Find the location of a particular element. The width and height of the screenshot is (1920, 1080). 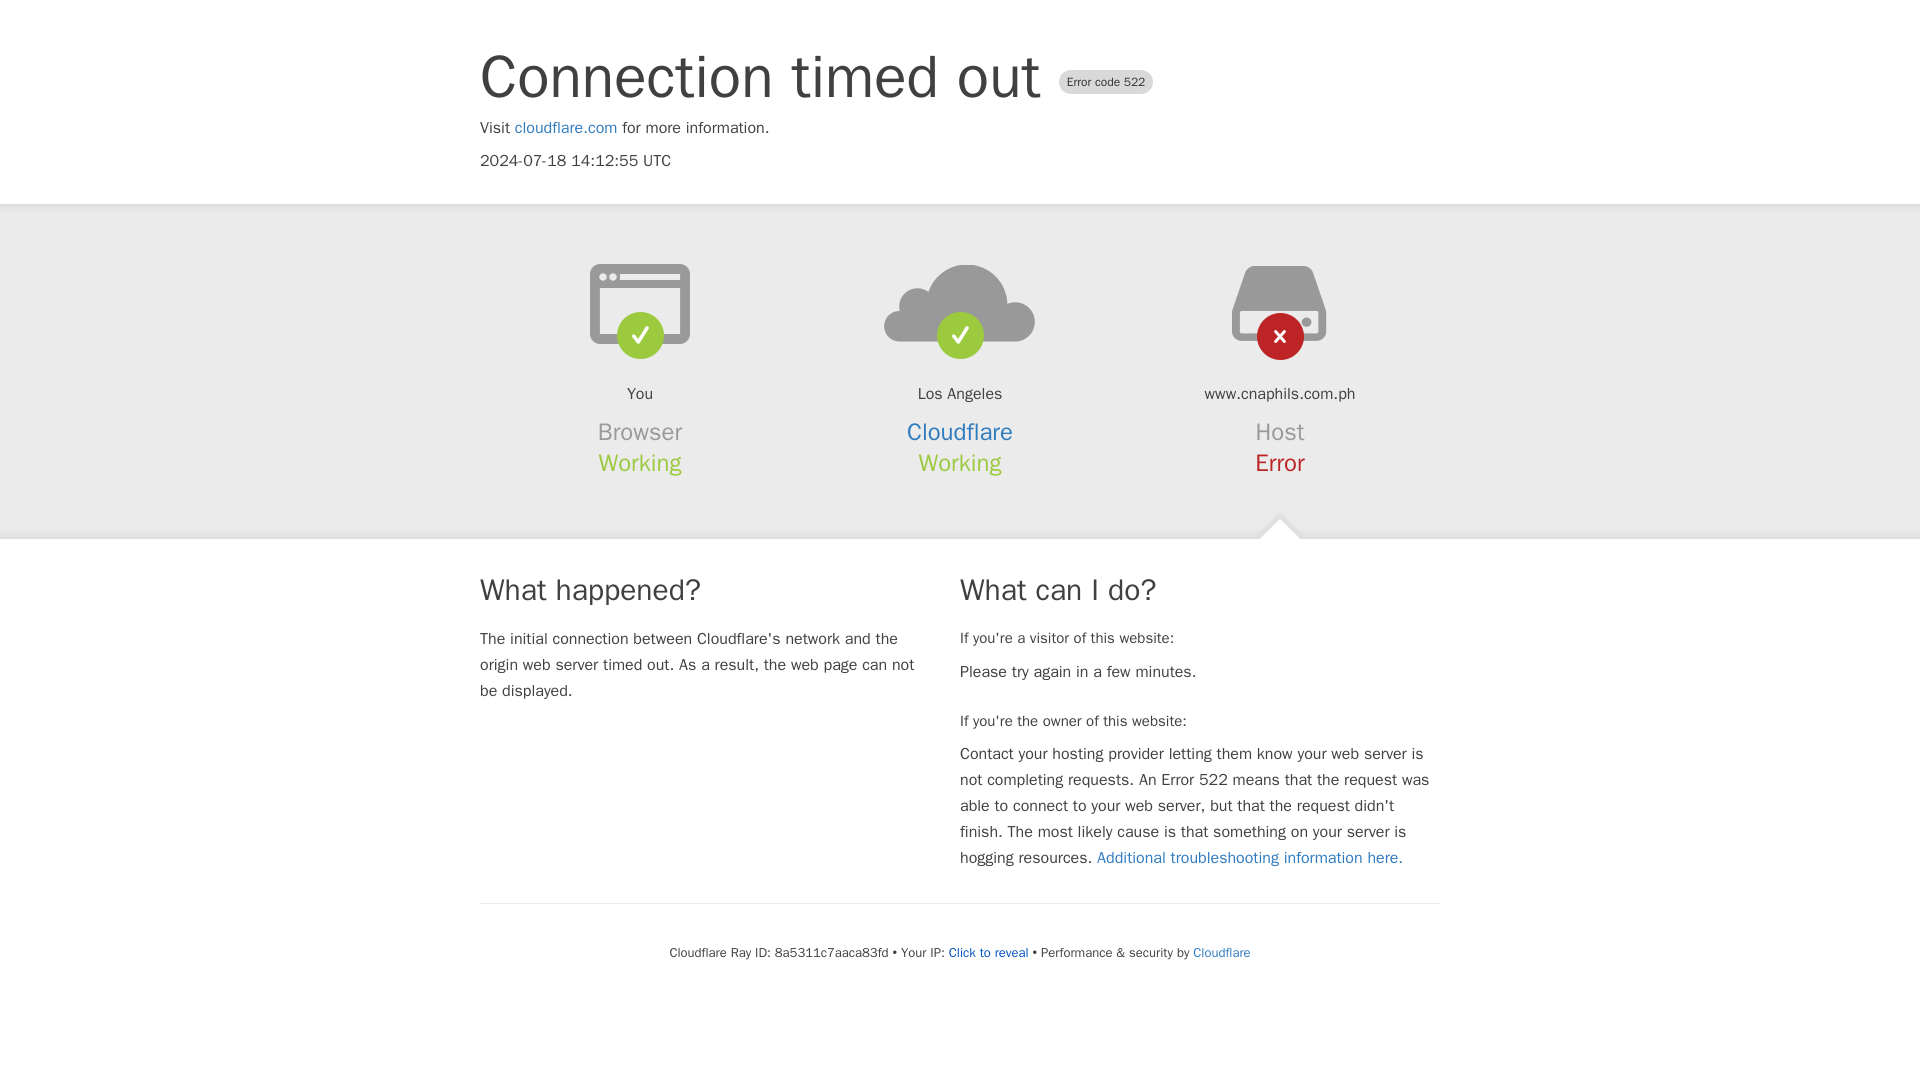

Click to reveal is located at coordinates (988, 952).